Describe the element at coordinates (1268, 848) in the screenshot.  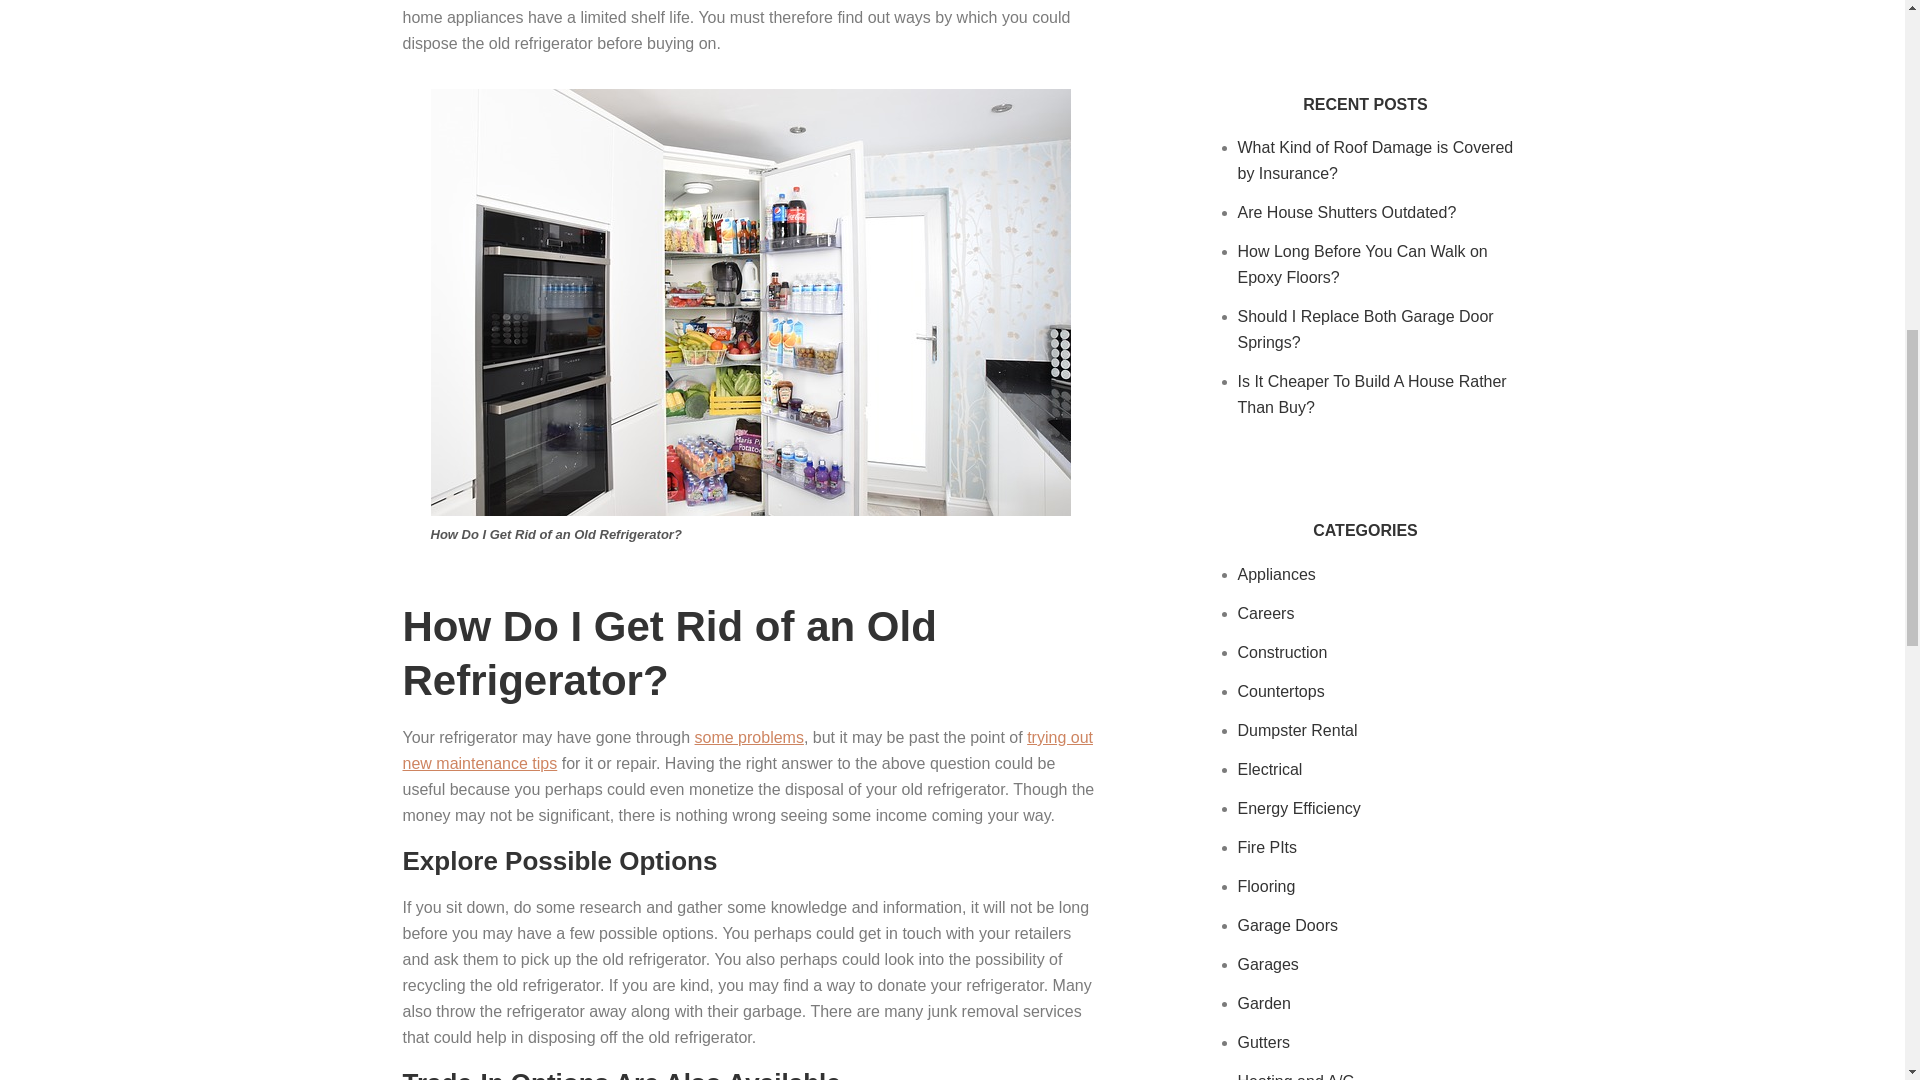
I see `Fire PIts` at that location.